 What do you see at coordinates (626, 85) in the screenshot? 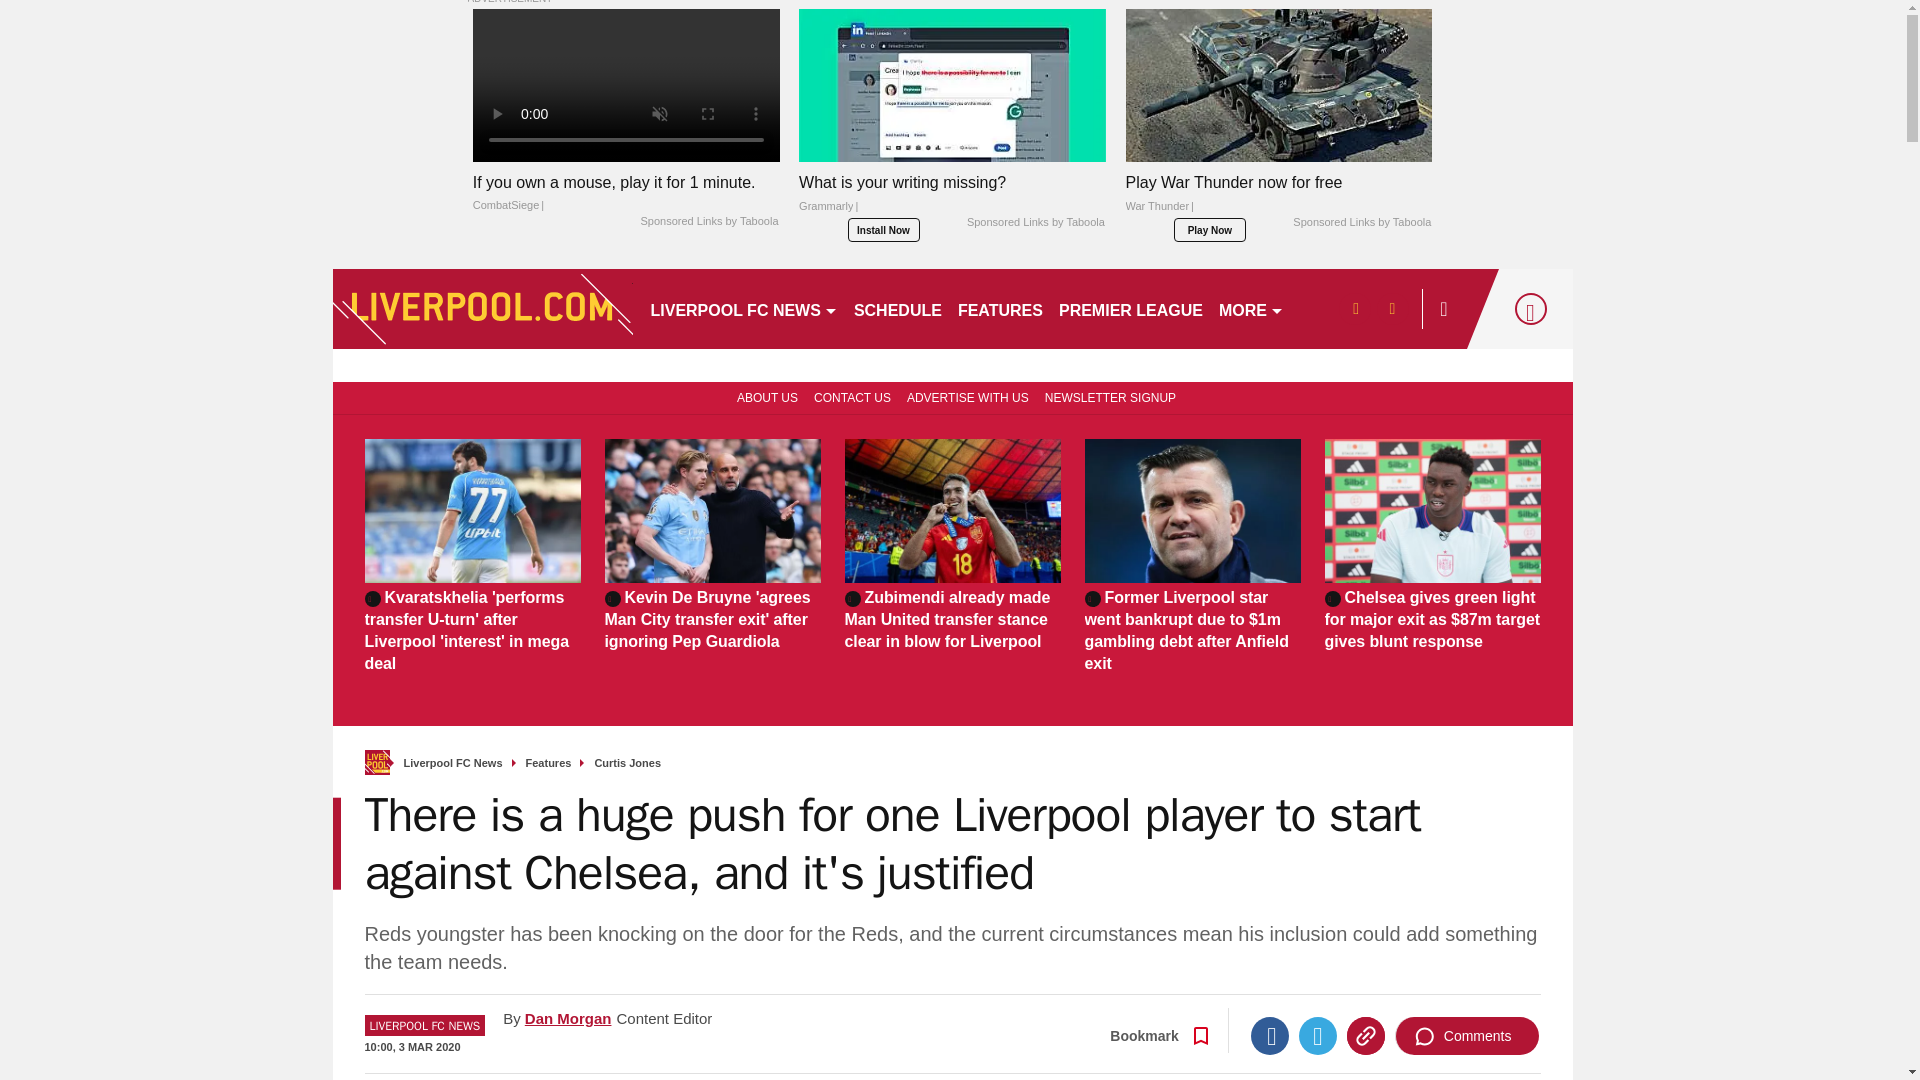
I see `If you own a mouse, play it for 1 minute.` at bounding box center [626, 85].